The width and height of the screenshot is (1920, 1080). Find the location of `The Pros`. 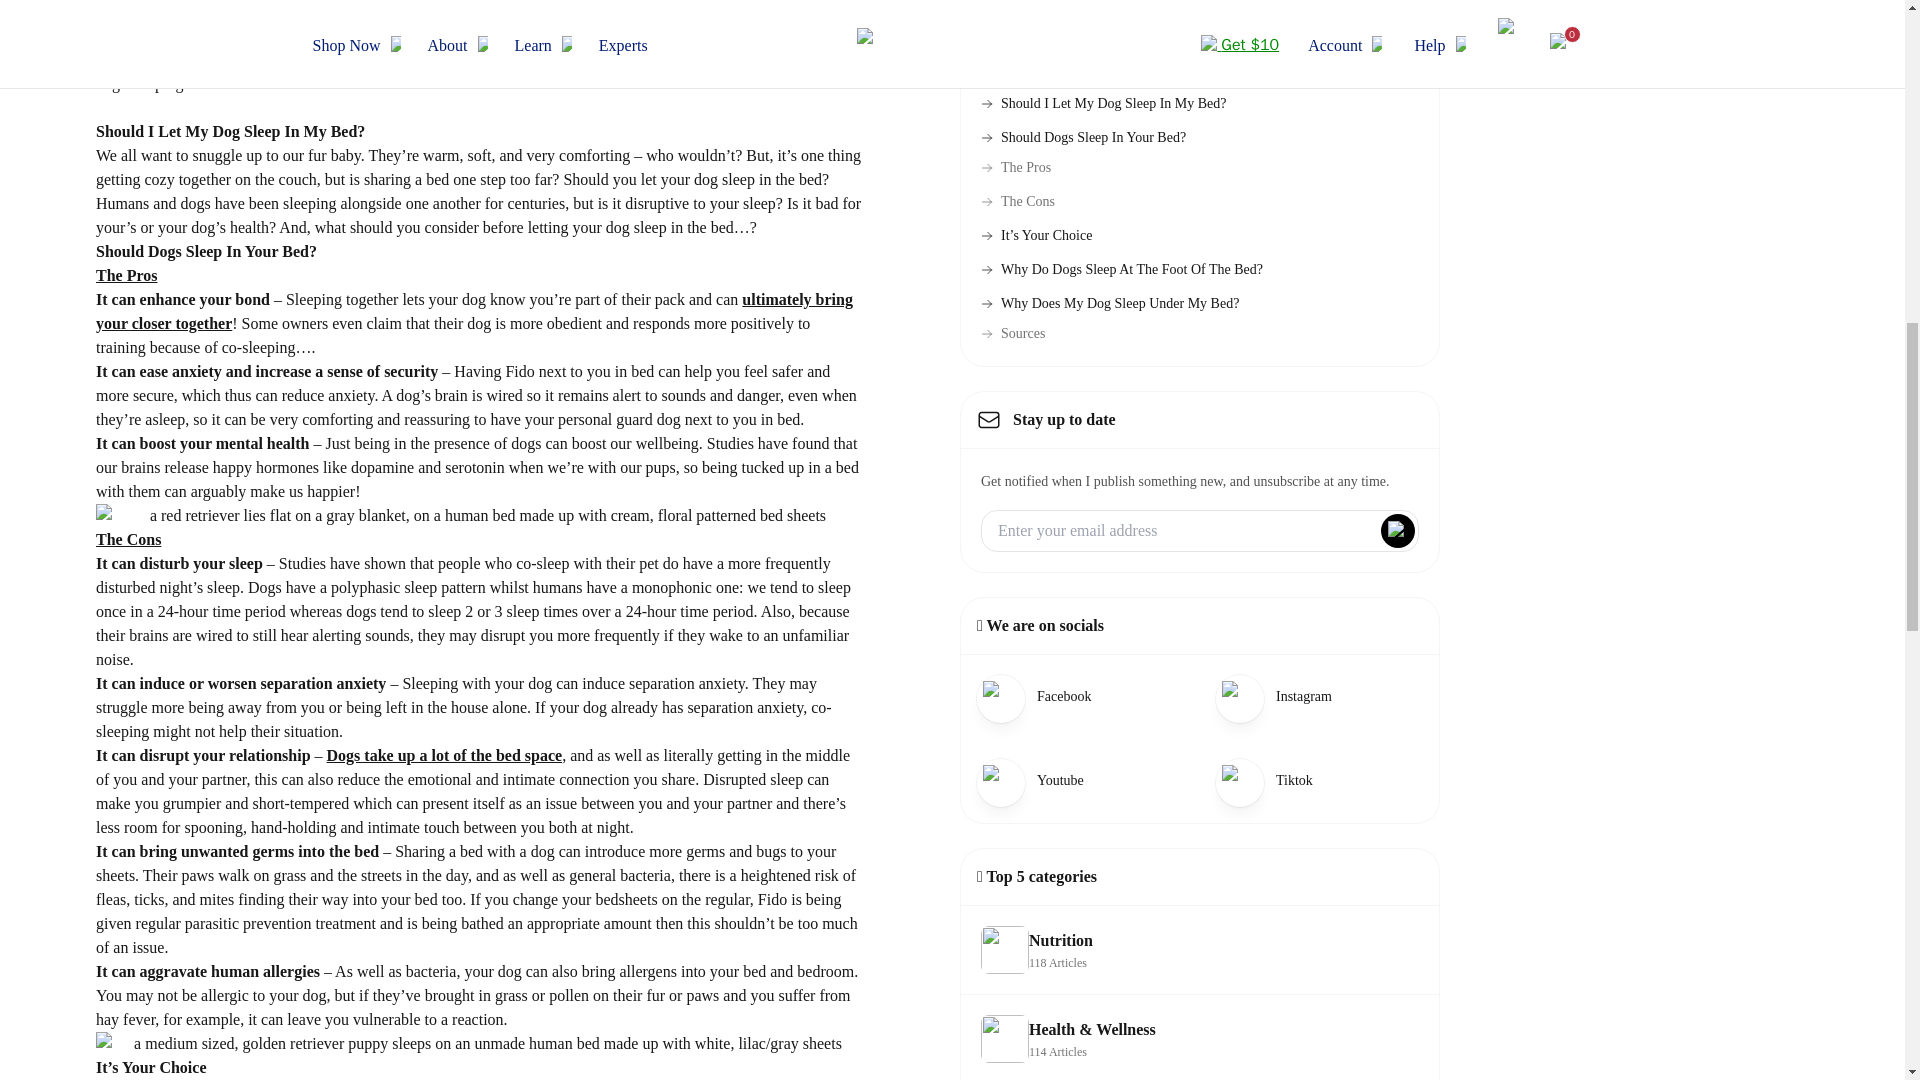

The Pros is located at coordinates (1016, 168).